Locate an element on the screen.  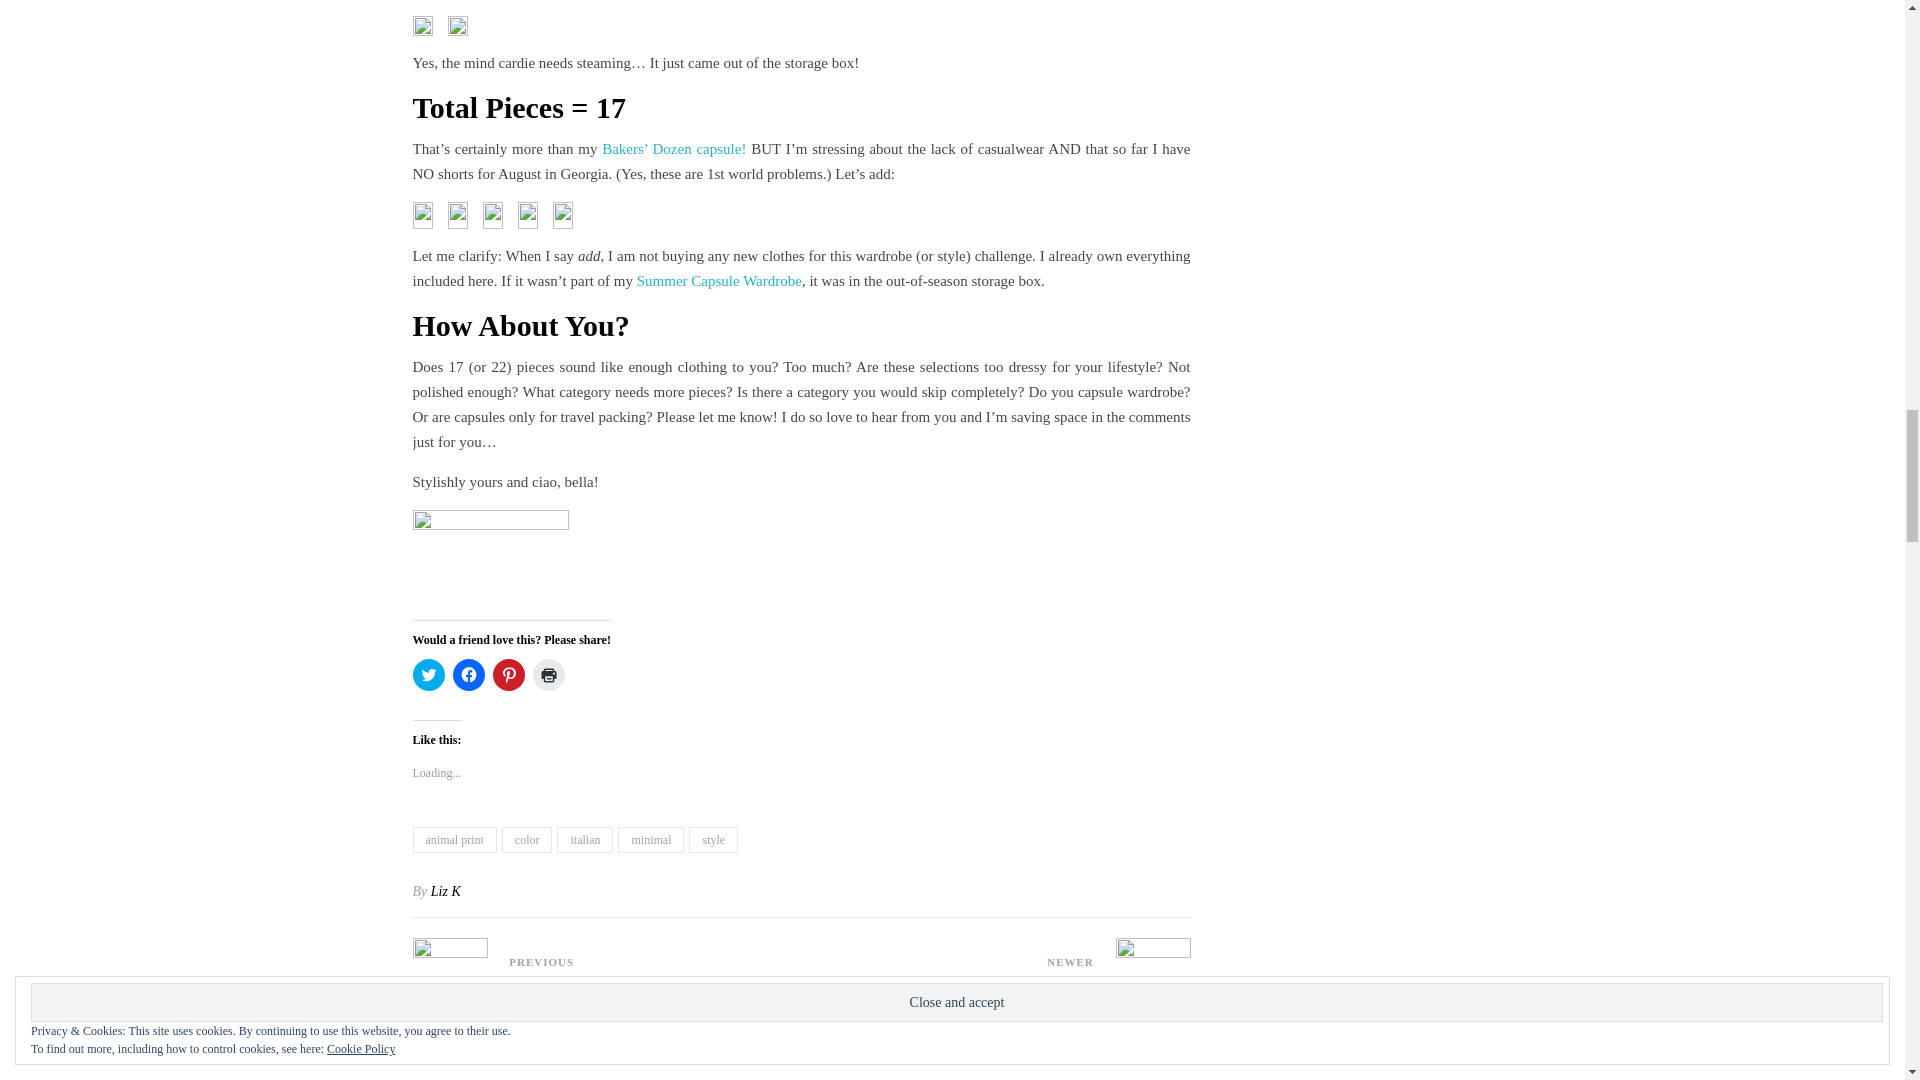
color is located at coordinates (526, 840).